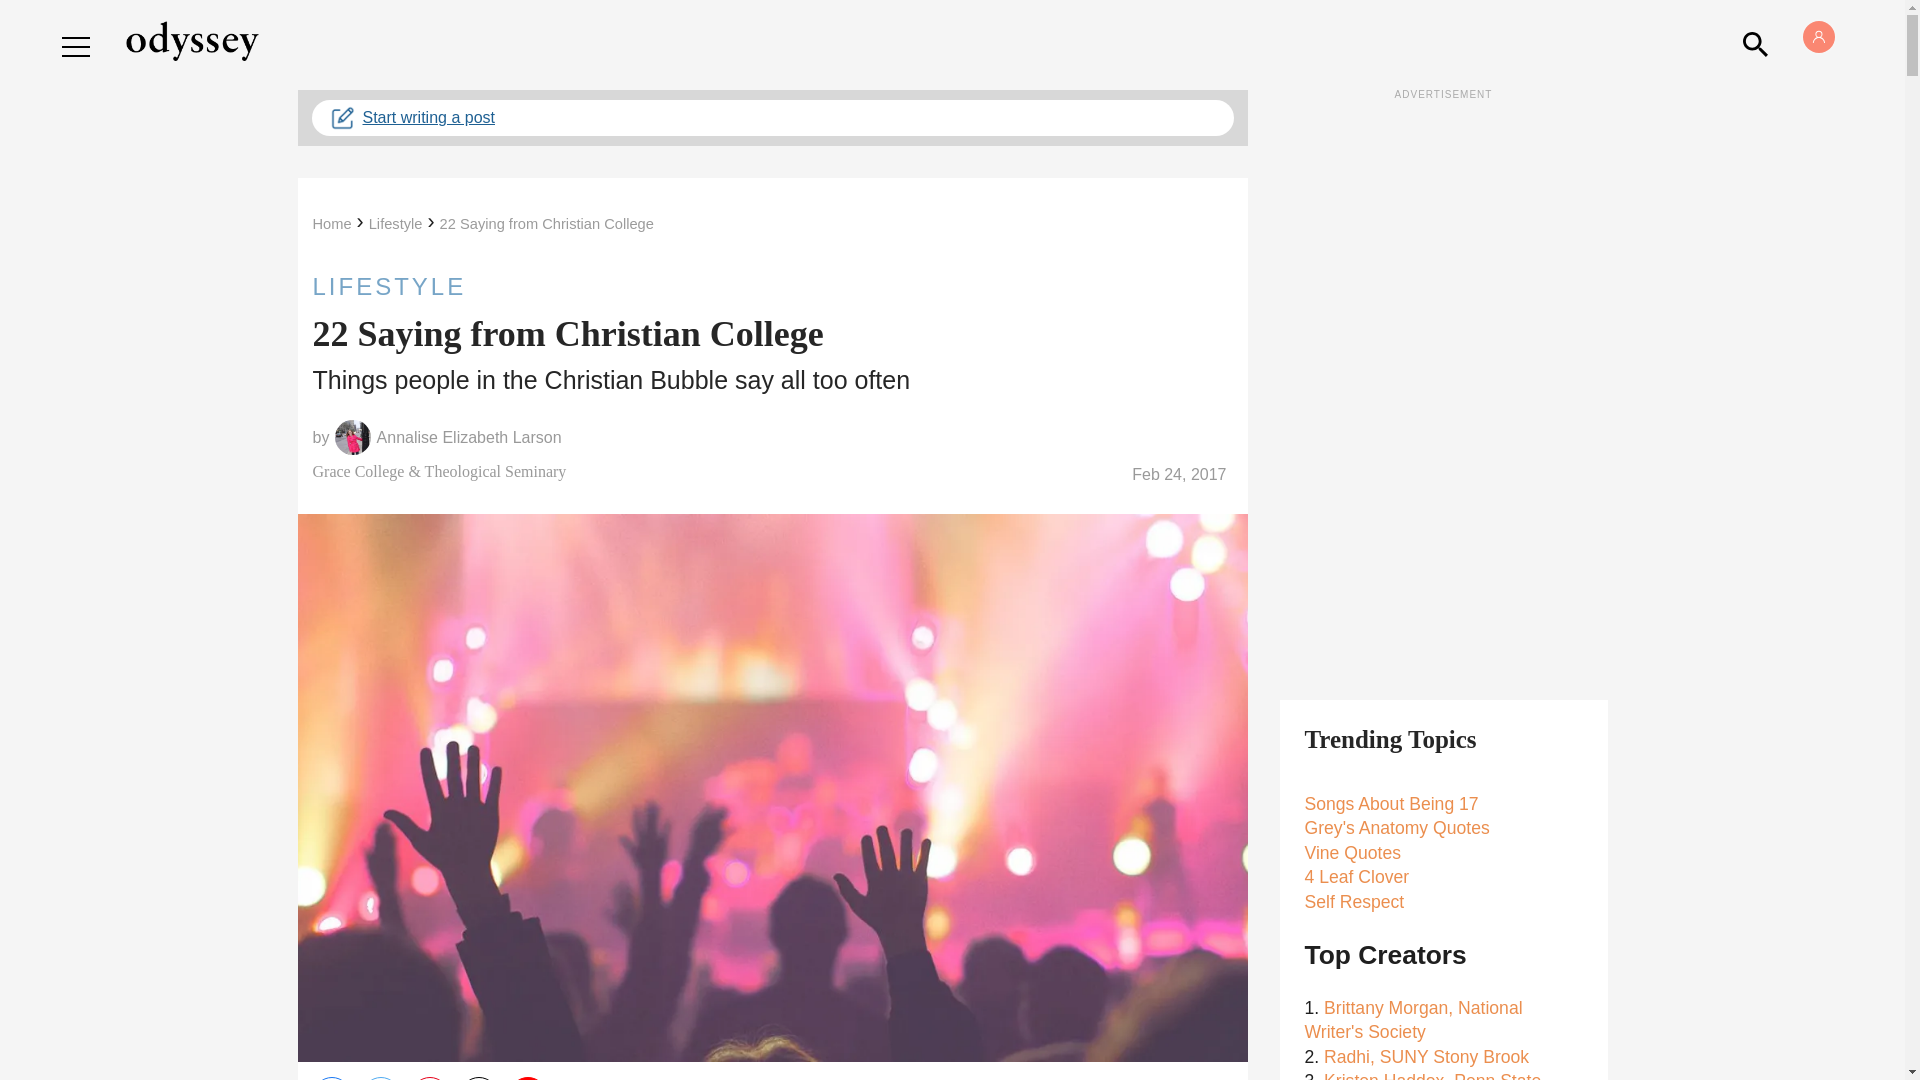 This screenshot has width=1920, height=1080. Describe the element at coordinates (546, 224) in the screenshot. I see `22 Saying from Christian College` at that location.